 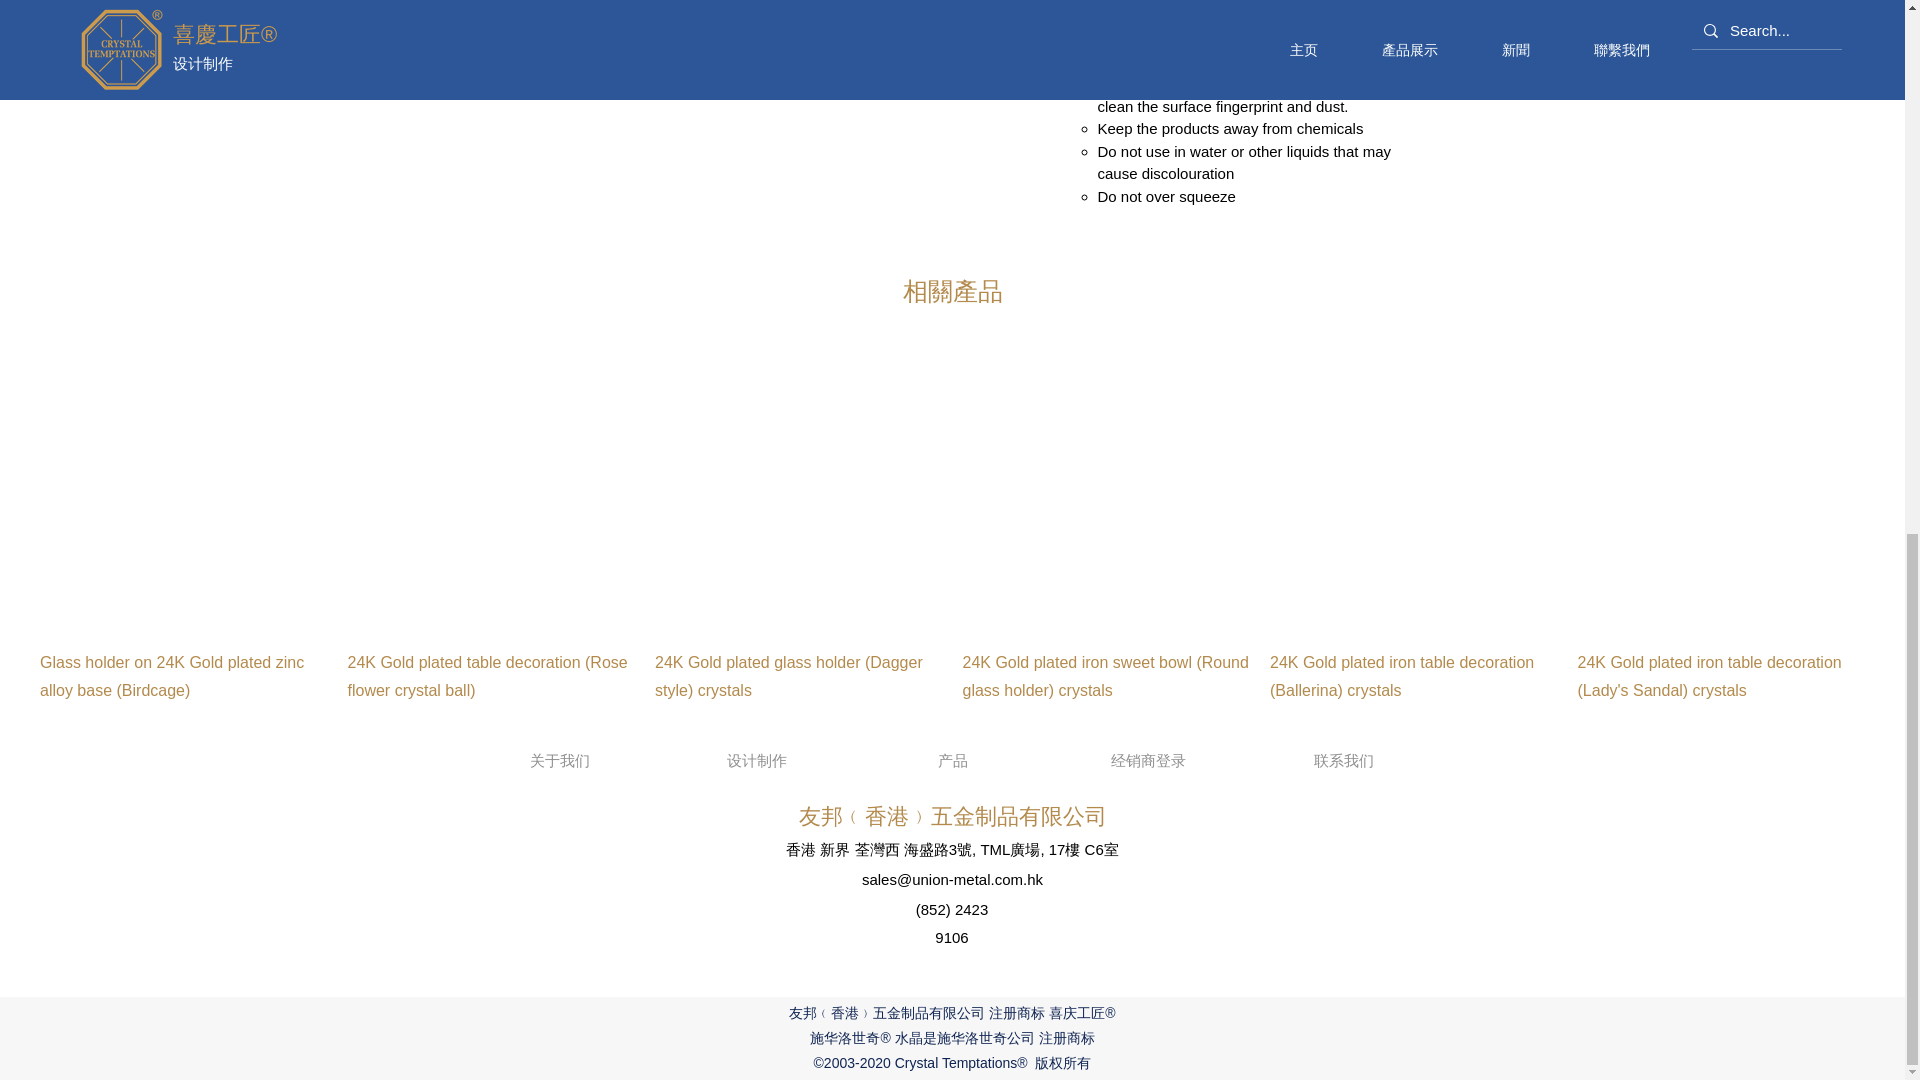 What do you see at coordinates (1220, 5) in the screenshot?
I see `Maintenance of Metal` at bounding box center [1220, 5].